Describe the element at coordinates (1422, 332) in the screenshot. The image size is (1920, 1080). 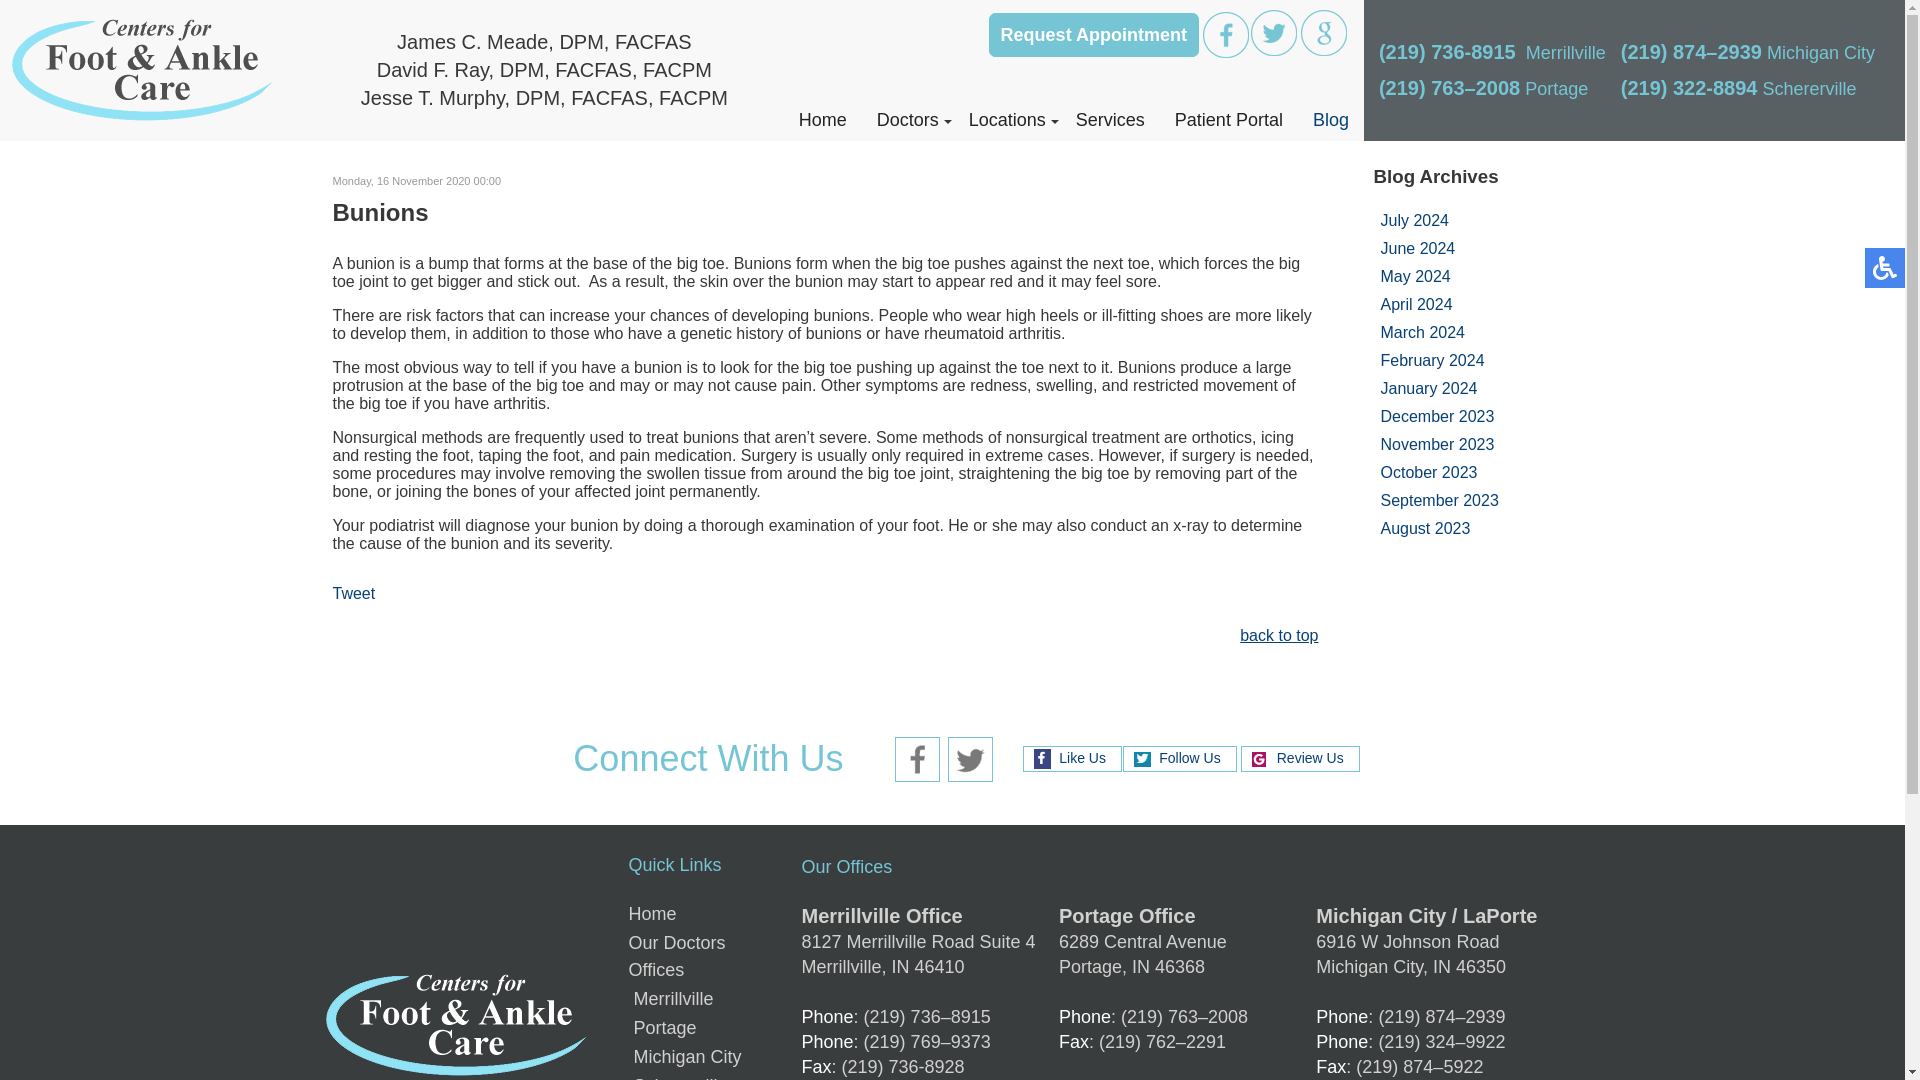
I see `March 2024` at that location.